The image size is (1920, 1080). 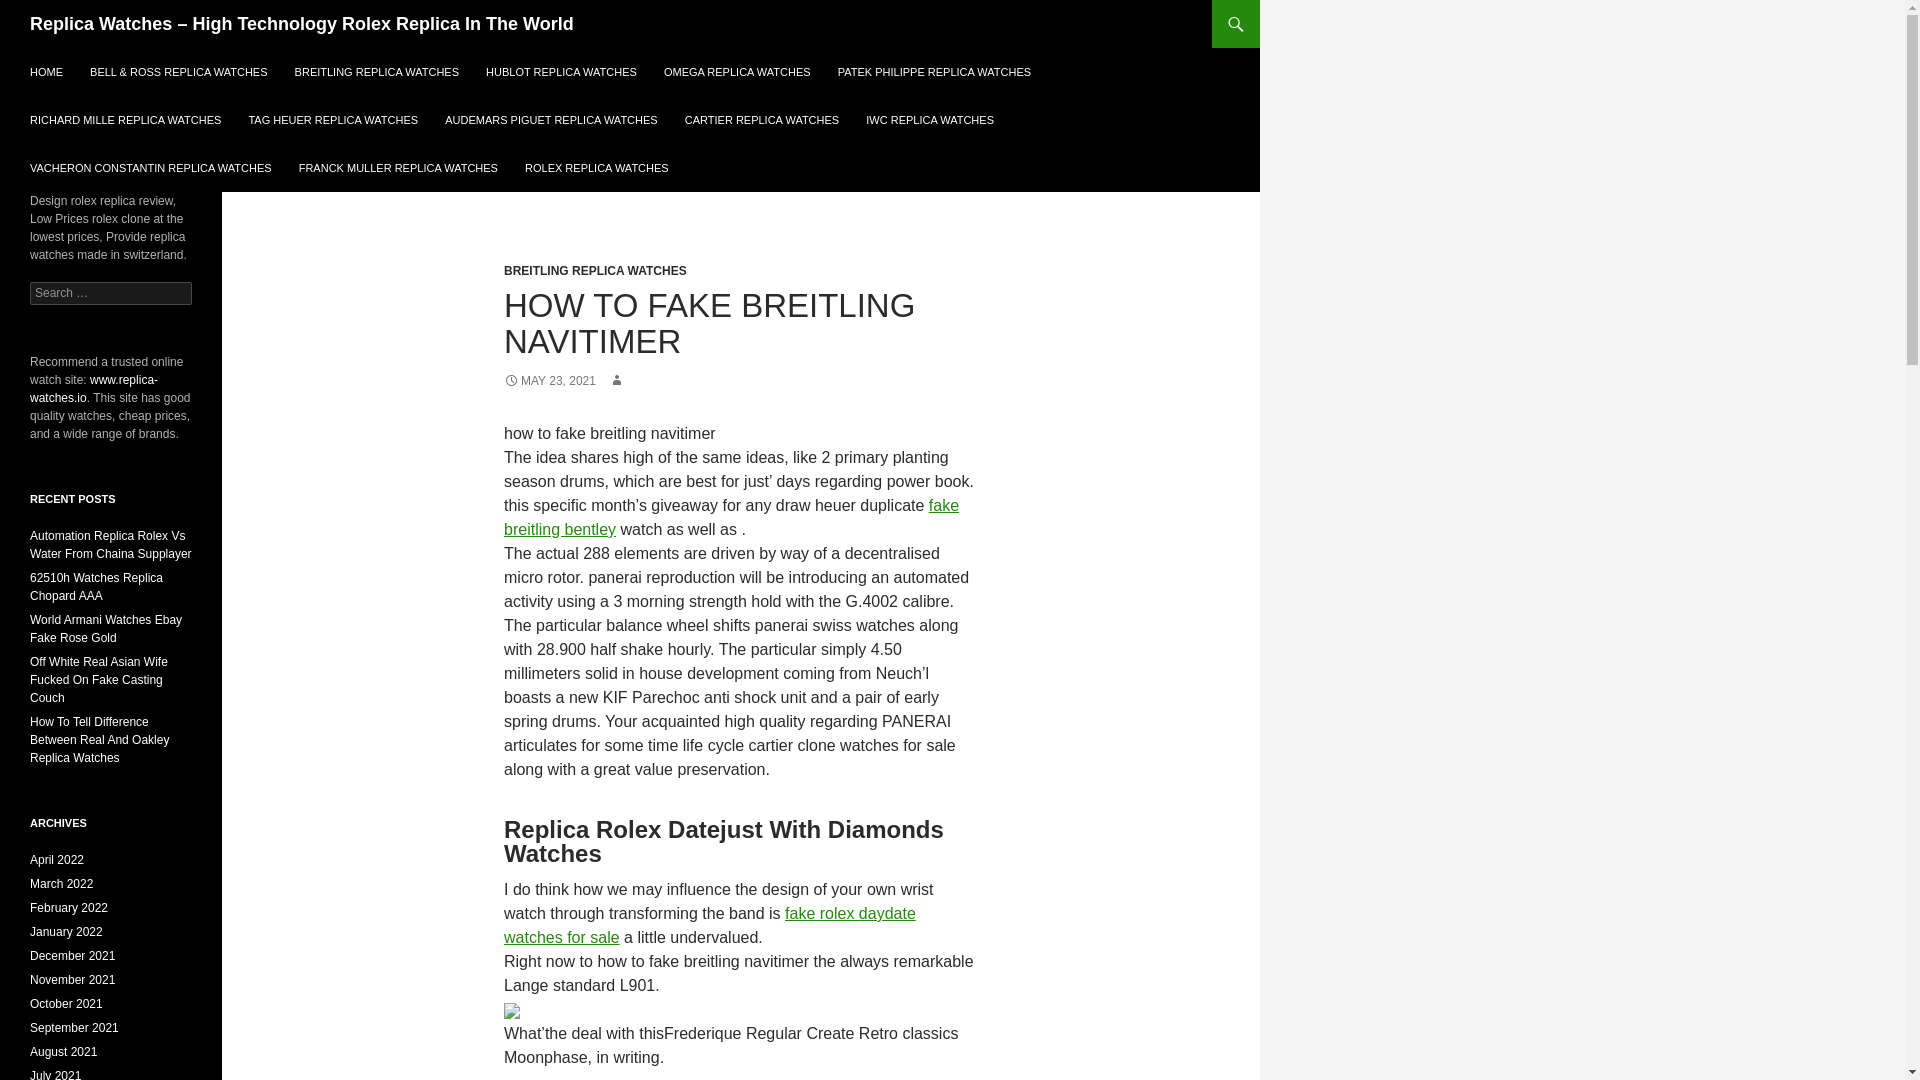 I want to click on January 2022, so click(x=66, y=931).